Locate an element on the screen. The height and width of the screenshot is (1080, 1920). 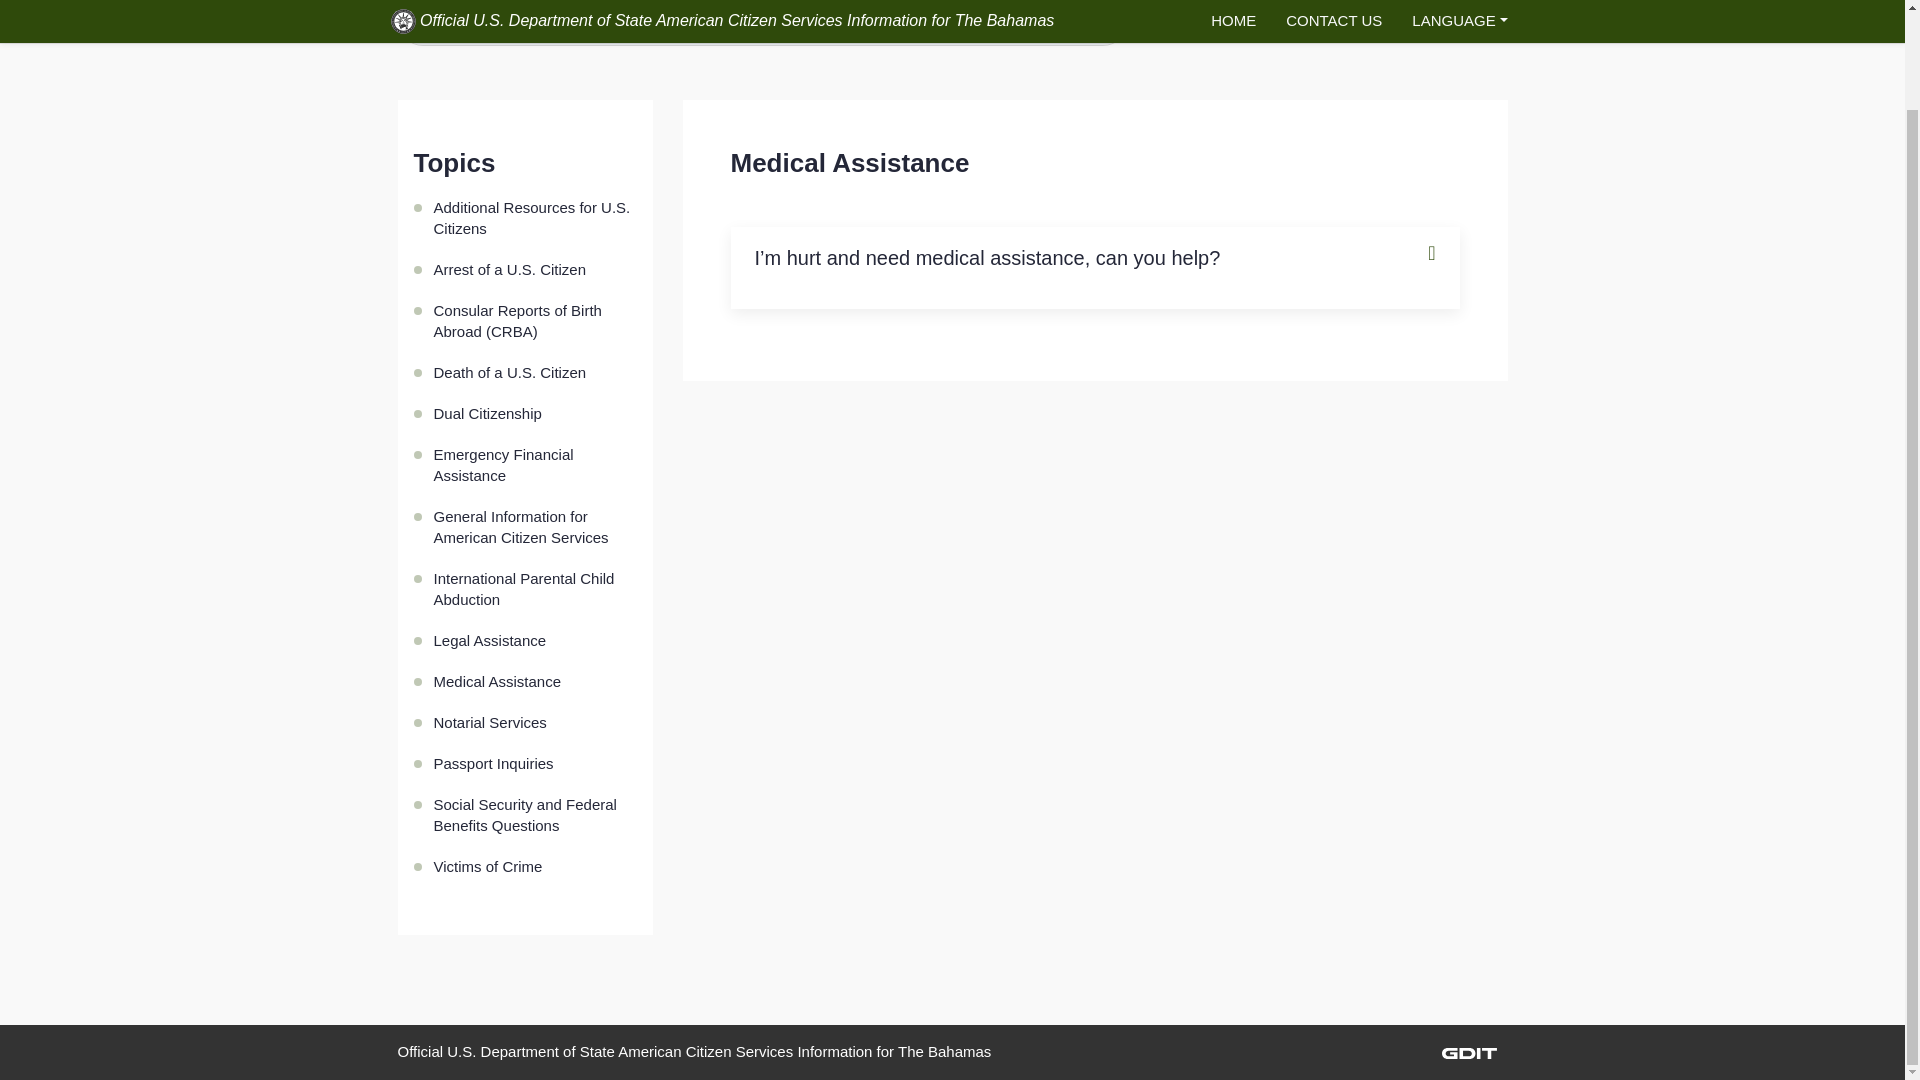
Death of a U.S. Citizen is located at coordinates (535, 372).